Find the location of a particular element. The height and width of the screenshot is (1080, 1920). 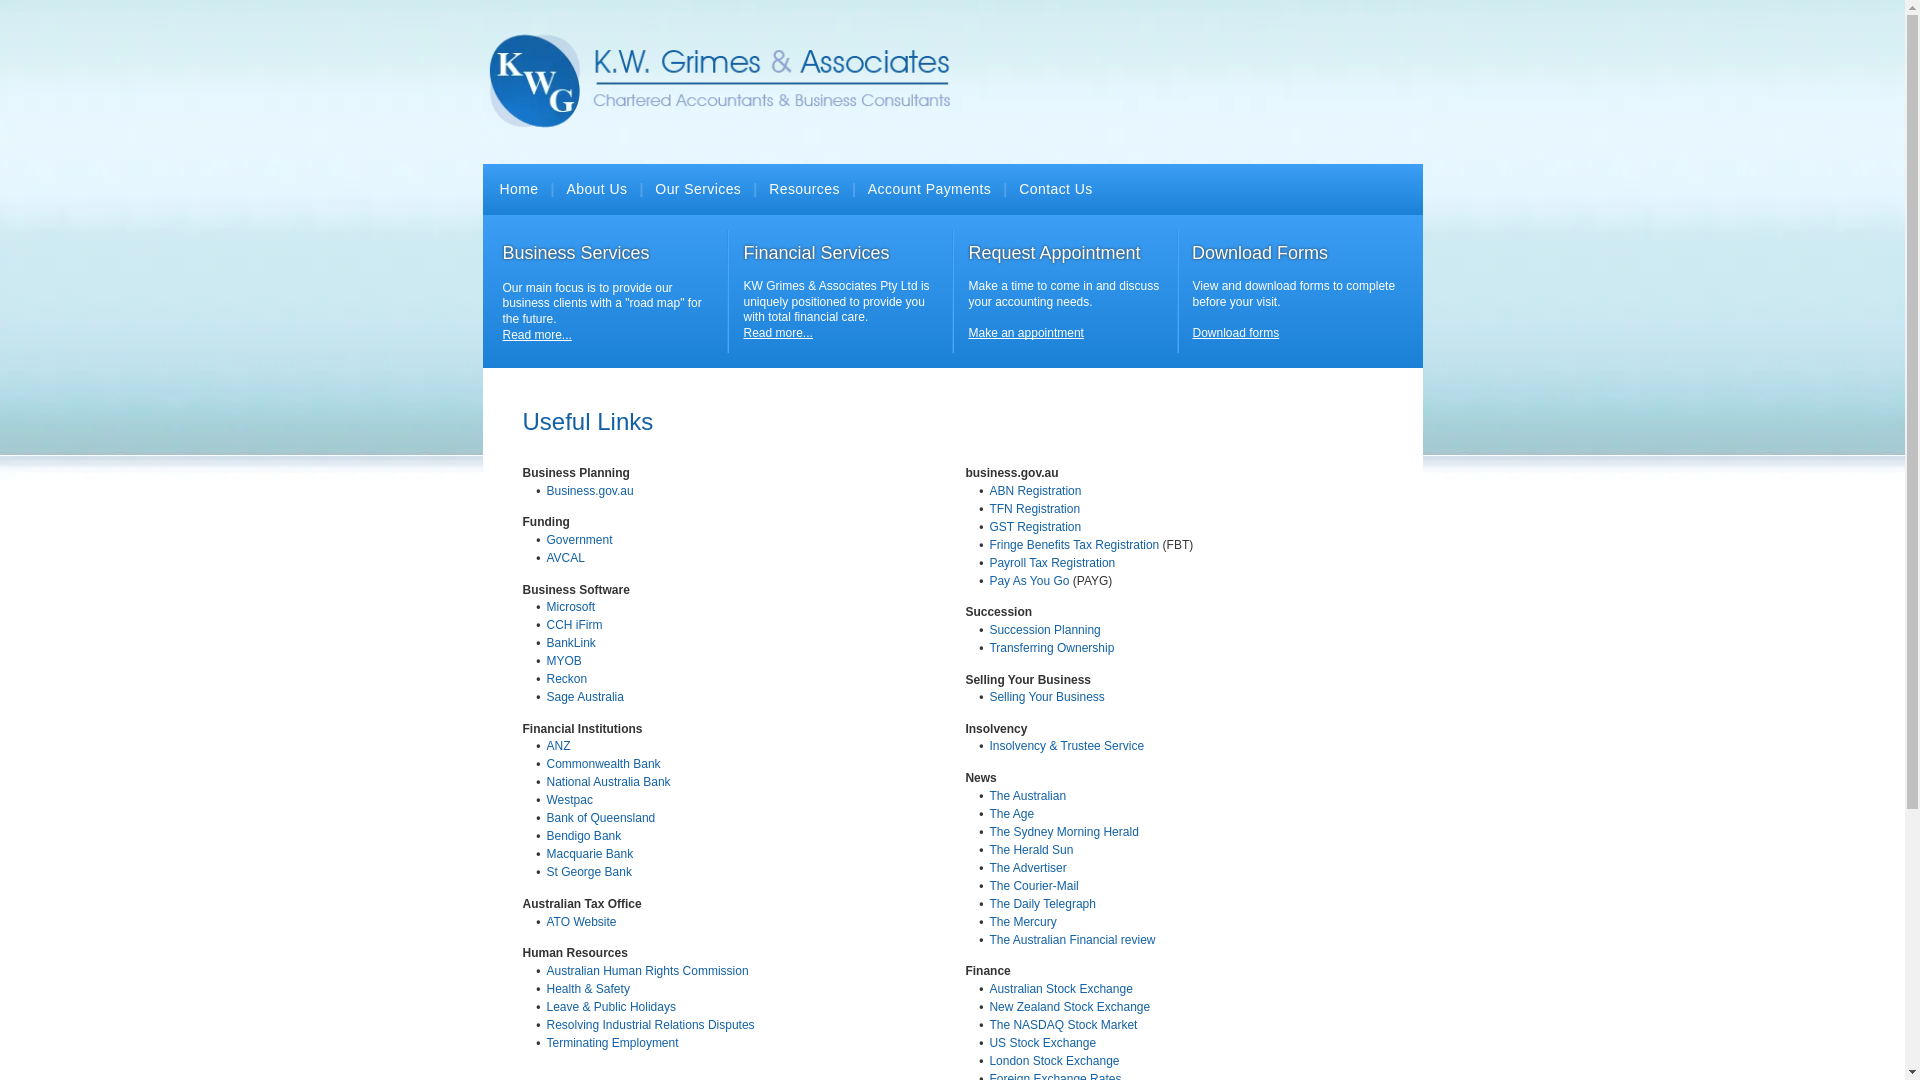

Macquarie Bank is located at coordinates (590, 854).